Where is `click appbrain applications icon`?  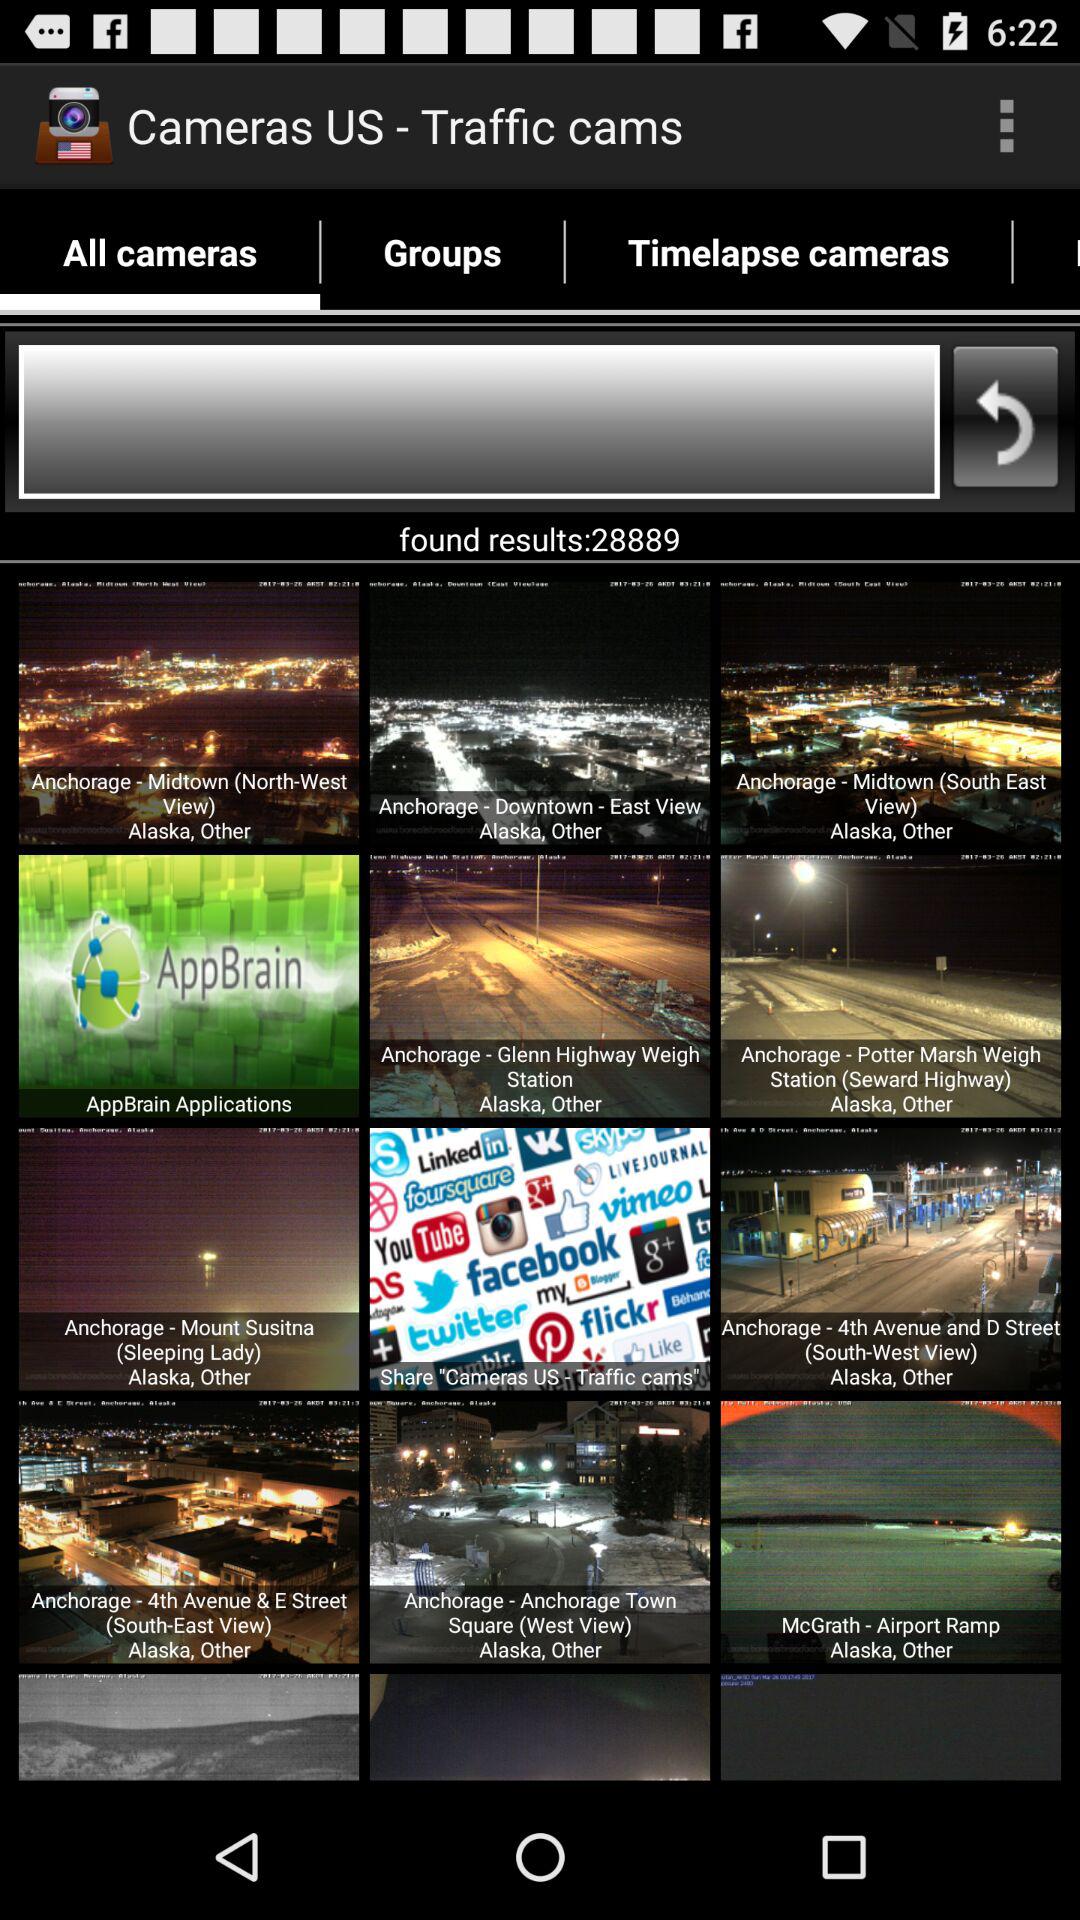 click appbrain applications icon is located at coordinates (188, 1102).